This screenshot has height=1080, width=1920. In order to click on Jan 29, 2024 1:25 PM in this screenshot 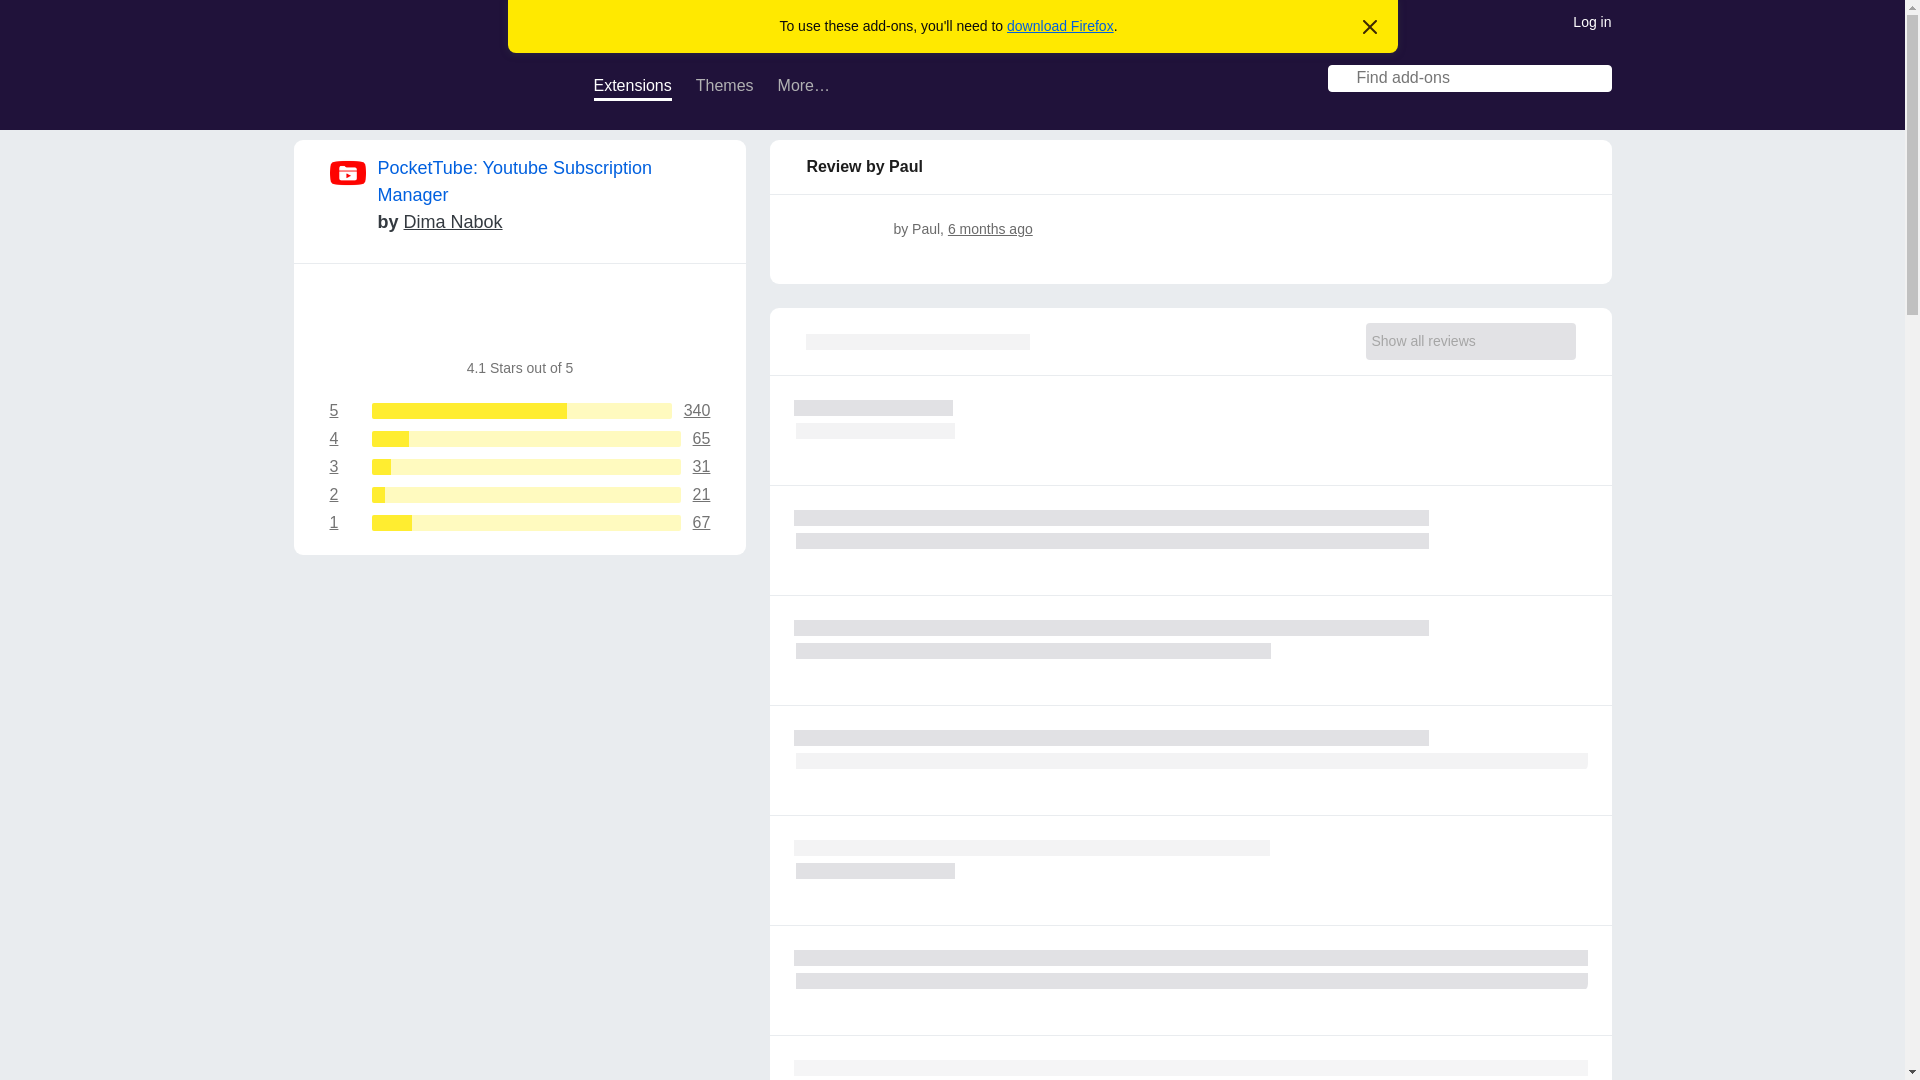, I will do `click(990, 228)`.